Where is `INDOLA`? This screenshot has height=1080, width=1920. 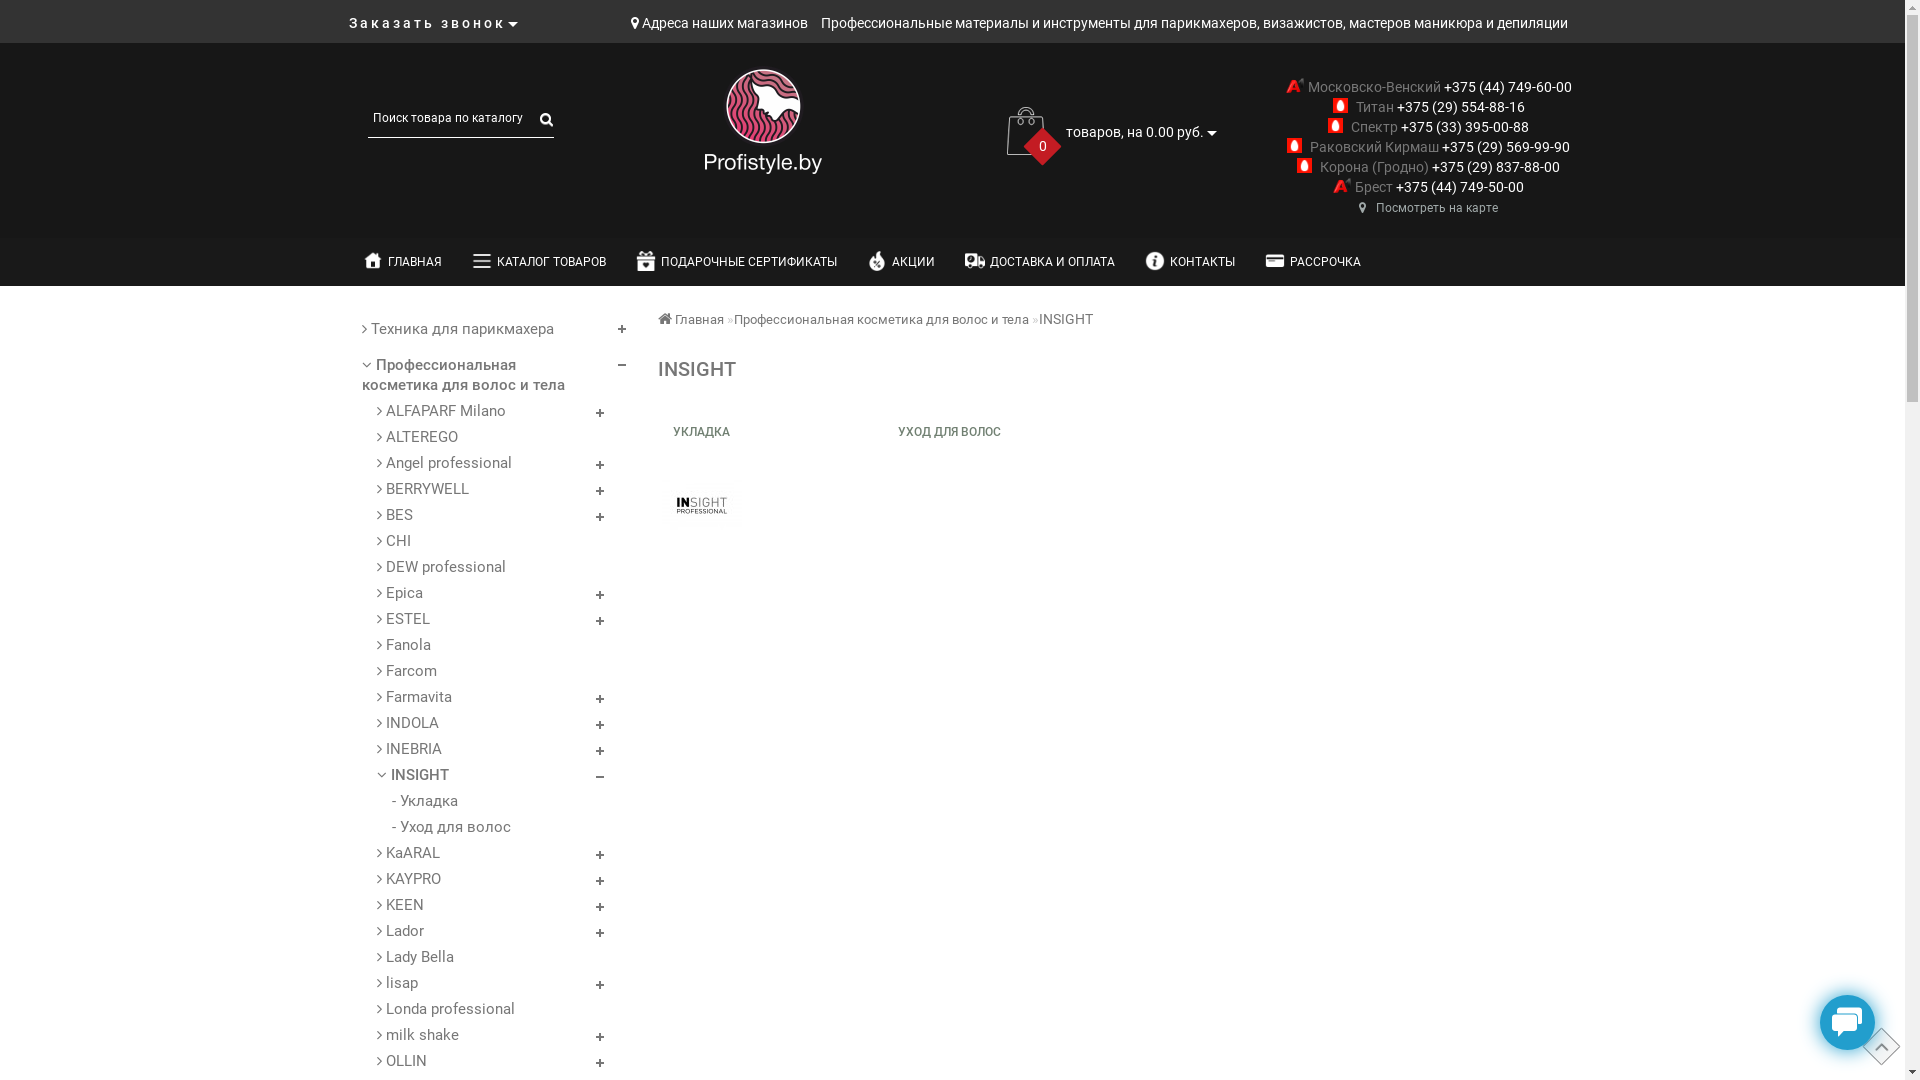
INDOLA is located at coordinates (480, 723).